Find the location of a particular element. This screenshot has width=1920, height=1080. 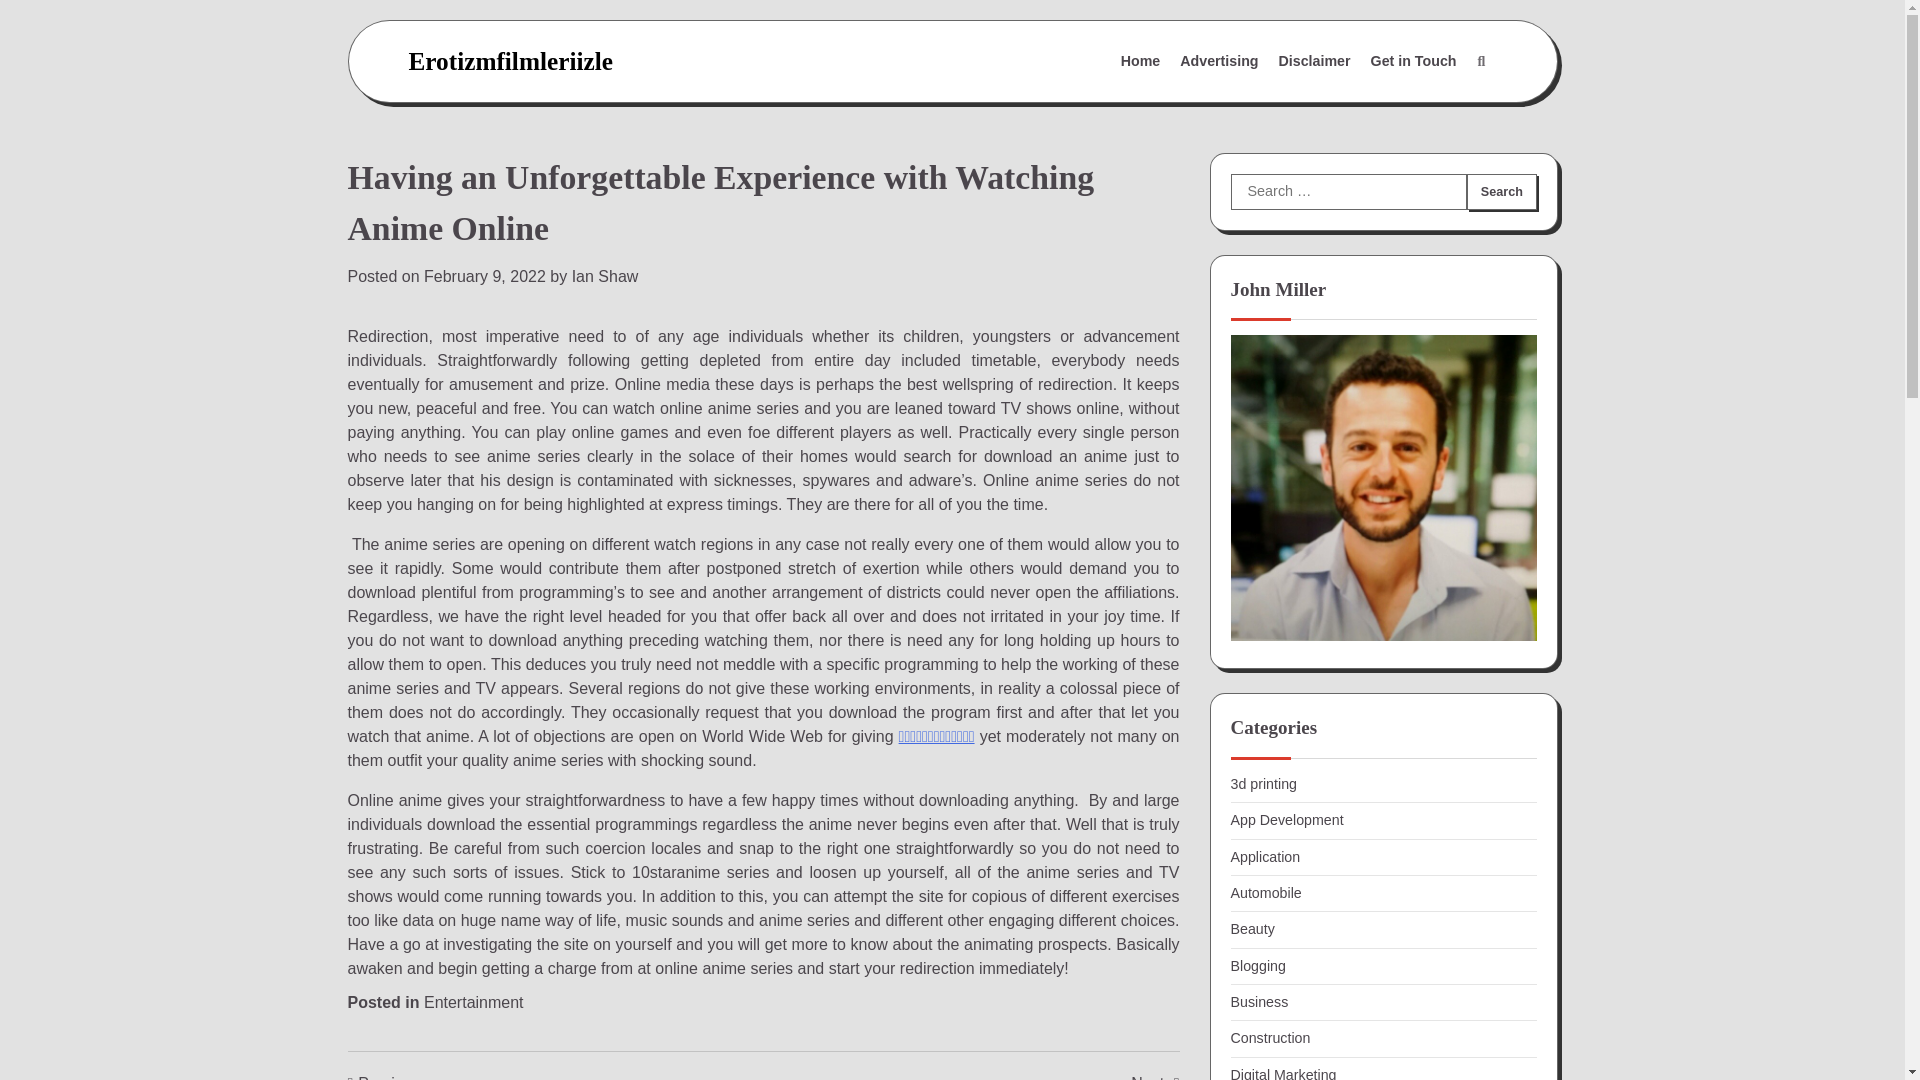

Advertising is located at coordinates (1218, 62).